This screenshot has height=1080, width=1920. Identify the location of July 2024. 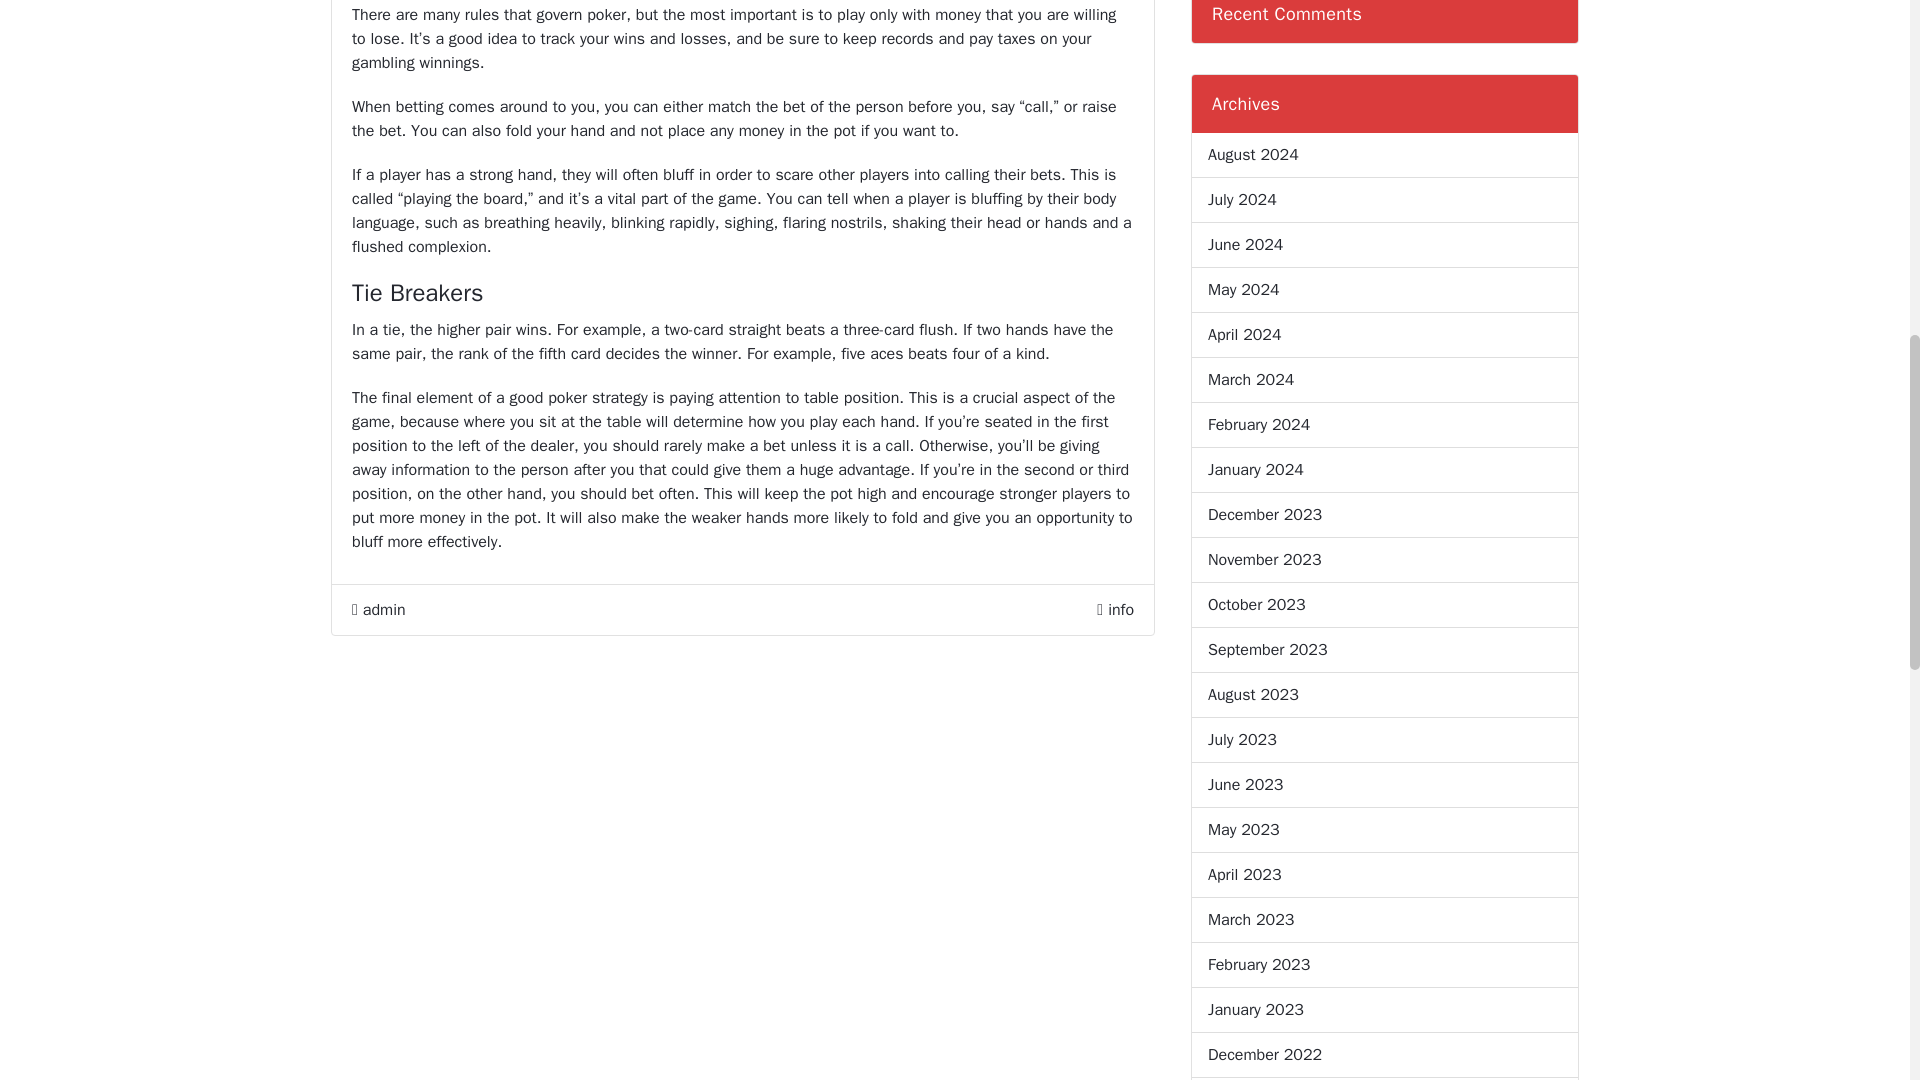
(1242, 199).